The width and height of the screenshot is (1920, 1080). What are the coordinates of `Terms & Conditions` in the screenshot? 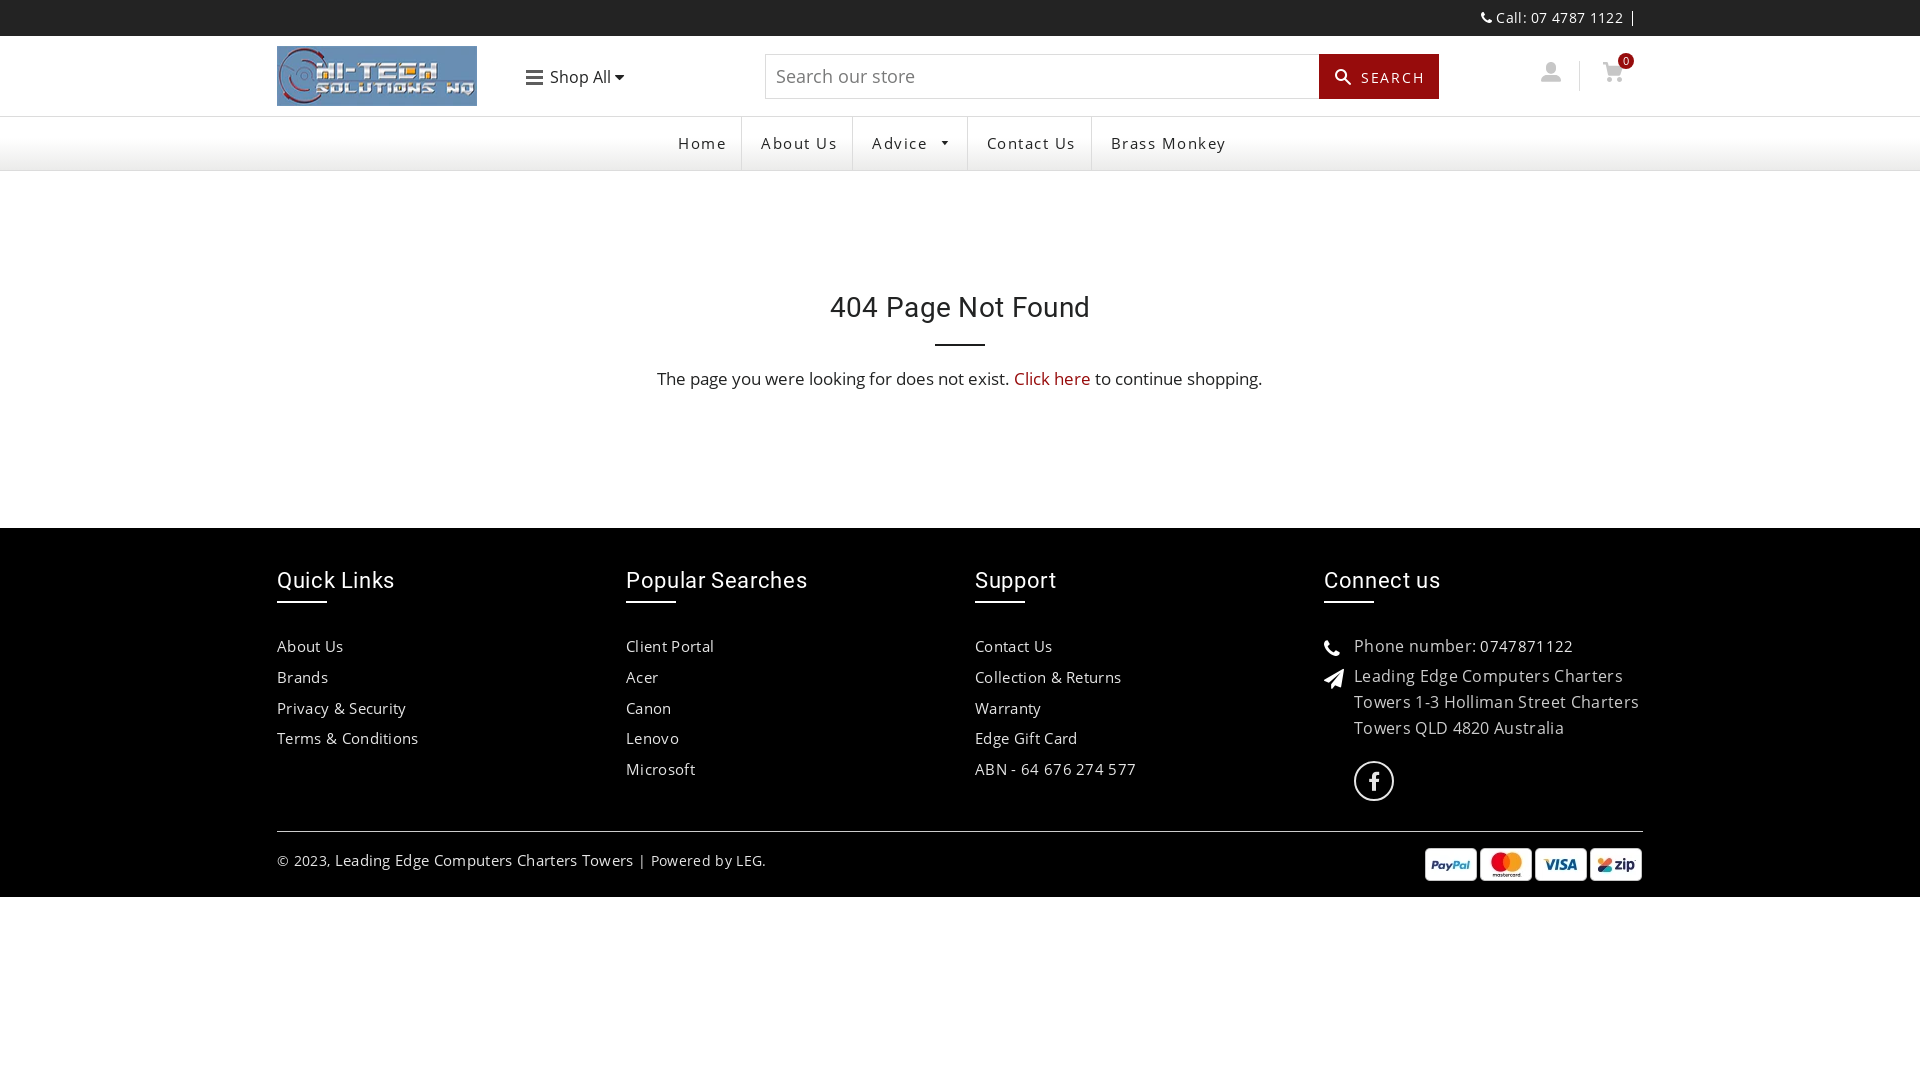 It's located at (348, 738).